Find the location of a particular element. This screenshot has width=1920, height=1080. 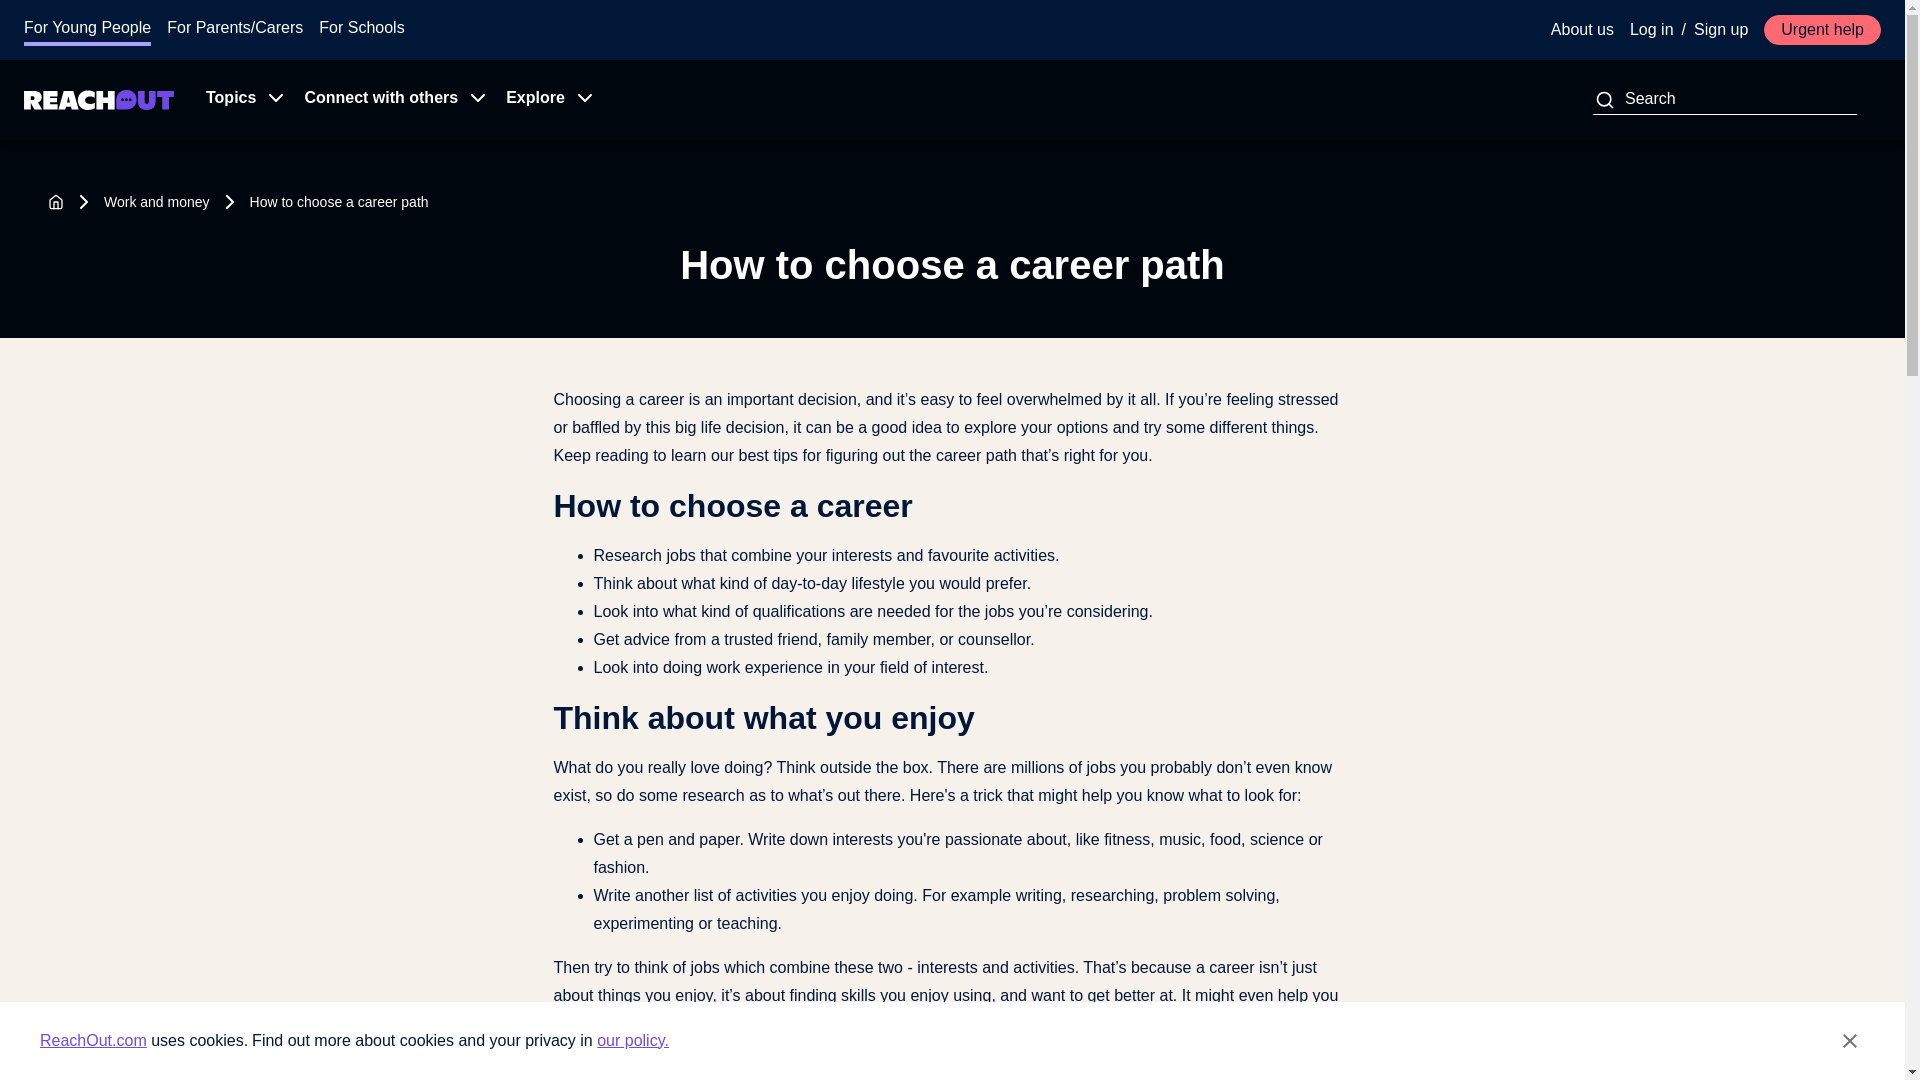

For Schools is located at coordinates (360, 28).